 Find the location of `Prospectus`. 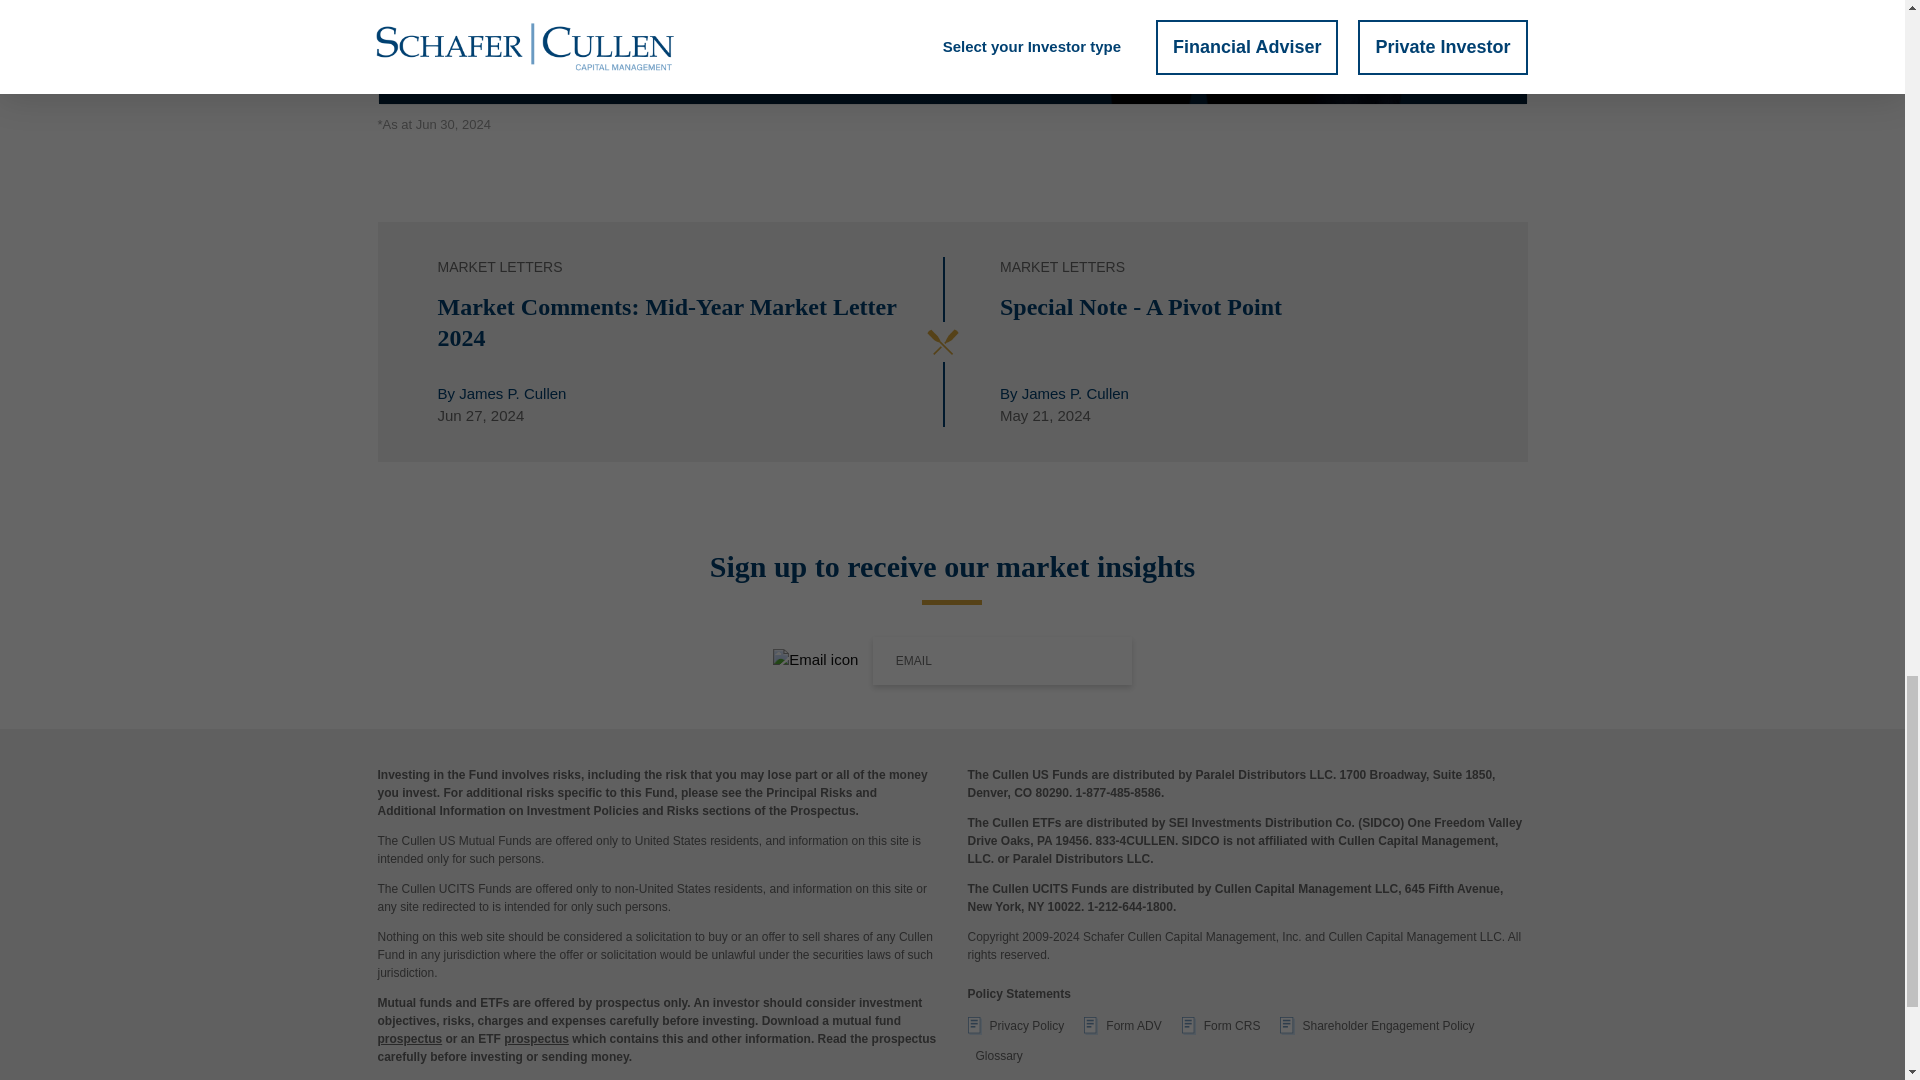

Prospectus is located at coordinates (410, 1039).